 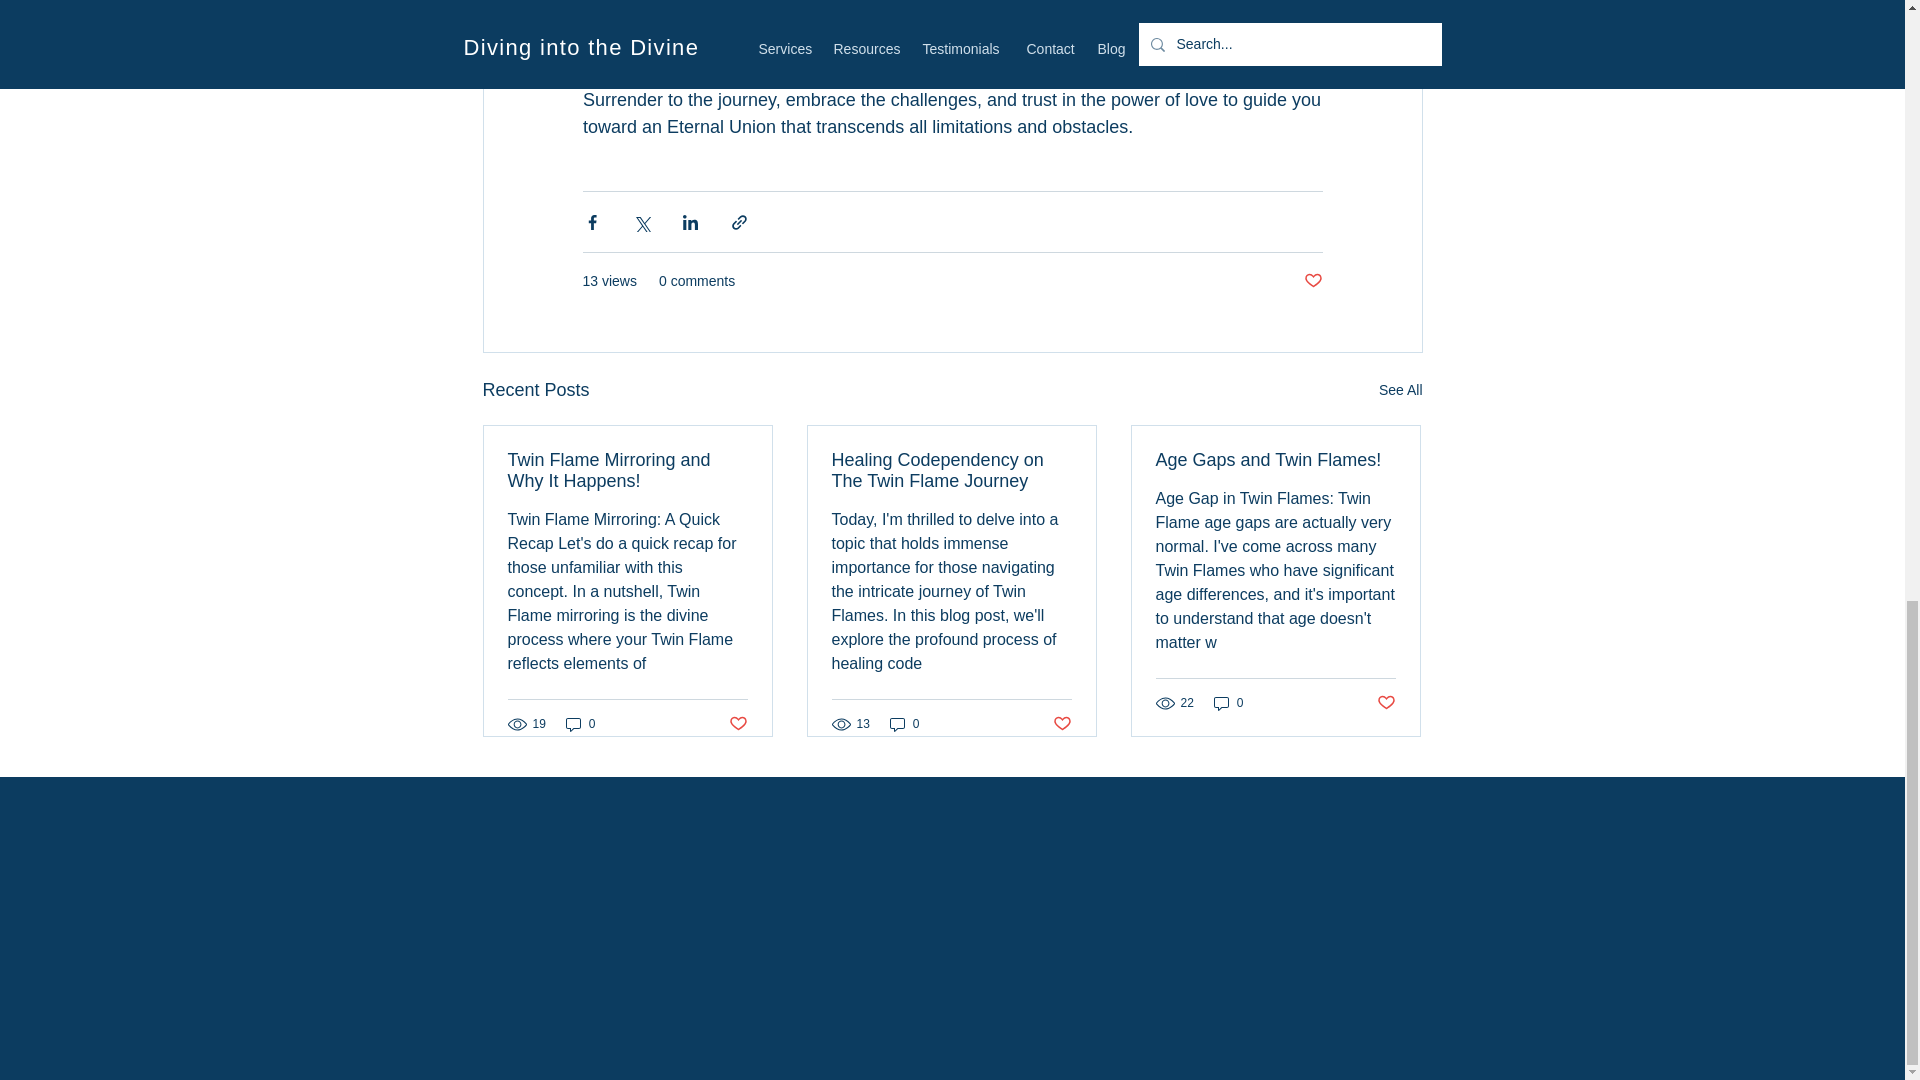 I want to click on Post not marked as liked, so click(x=1312, y=281).